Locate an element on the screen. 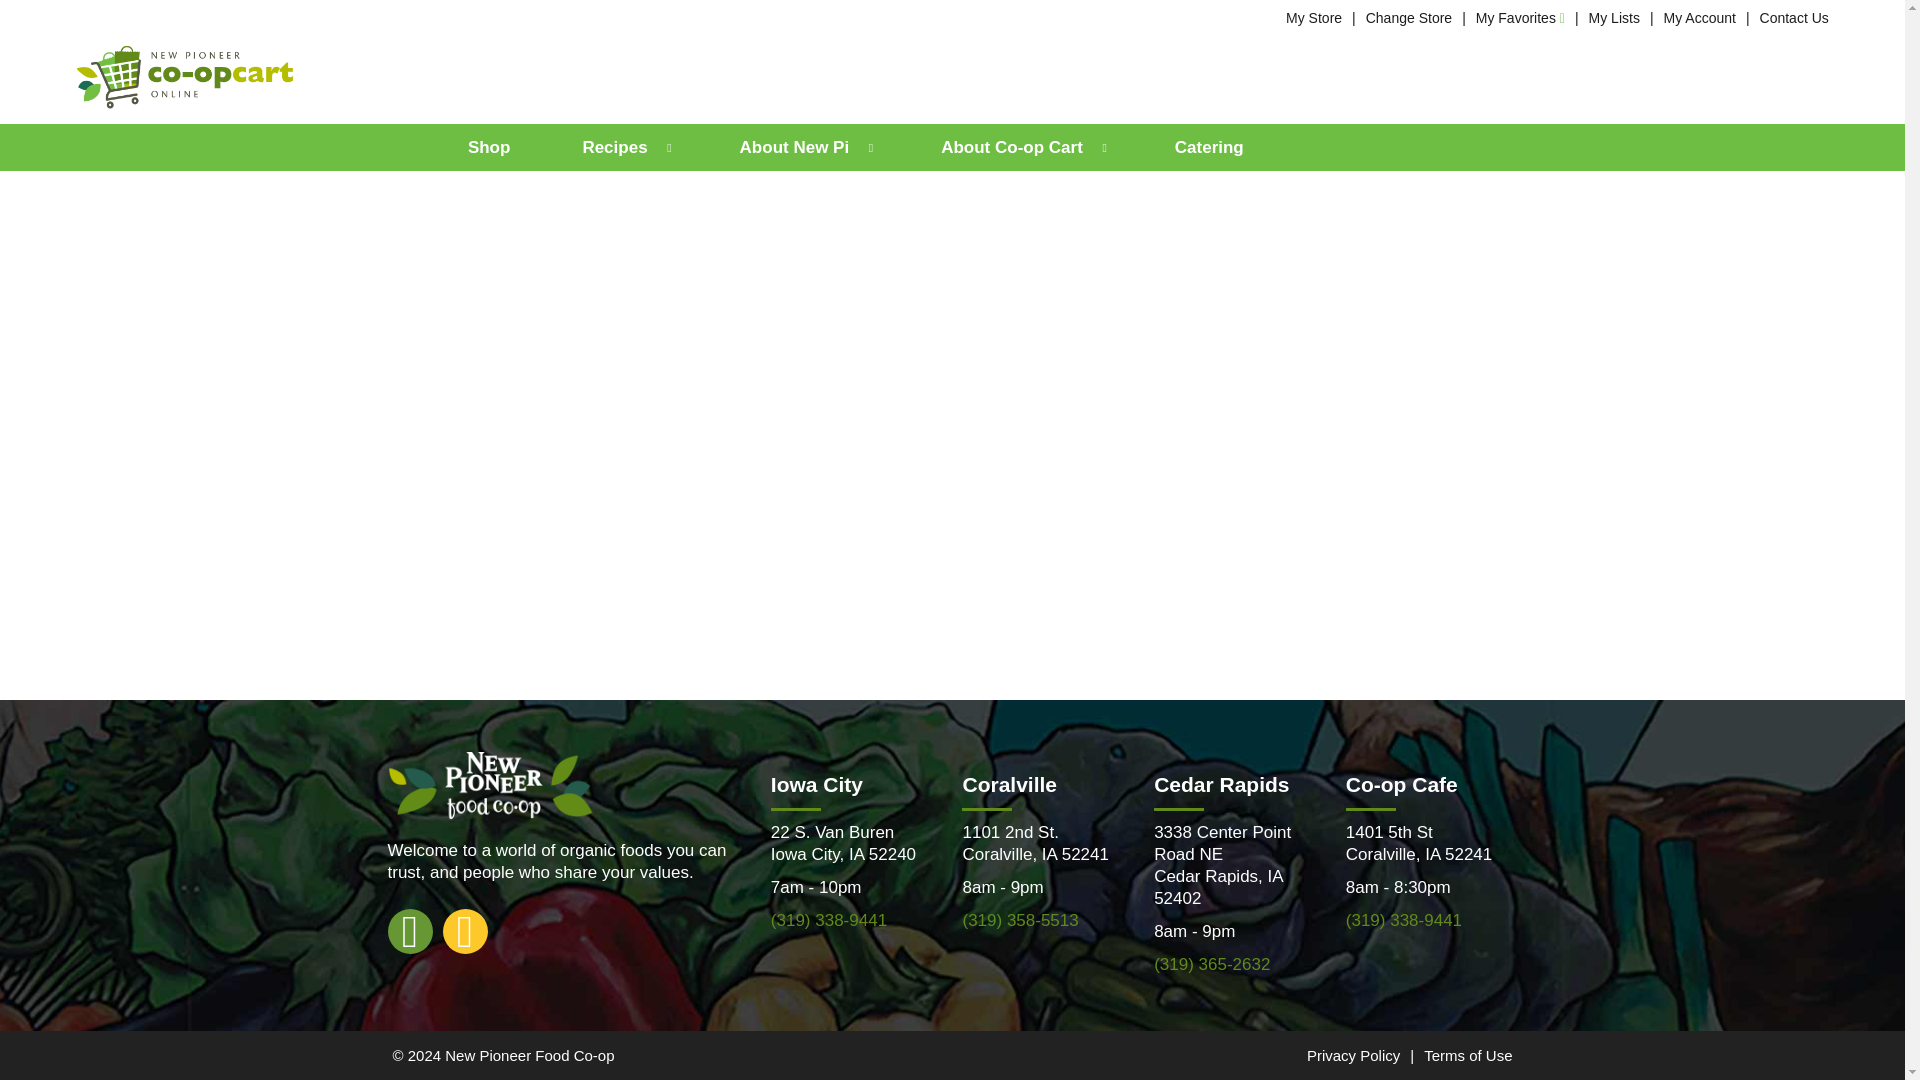 The width and height of the screenshot is (1920, 1080). Change Store is located at coordinates (1408, 17).